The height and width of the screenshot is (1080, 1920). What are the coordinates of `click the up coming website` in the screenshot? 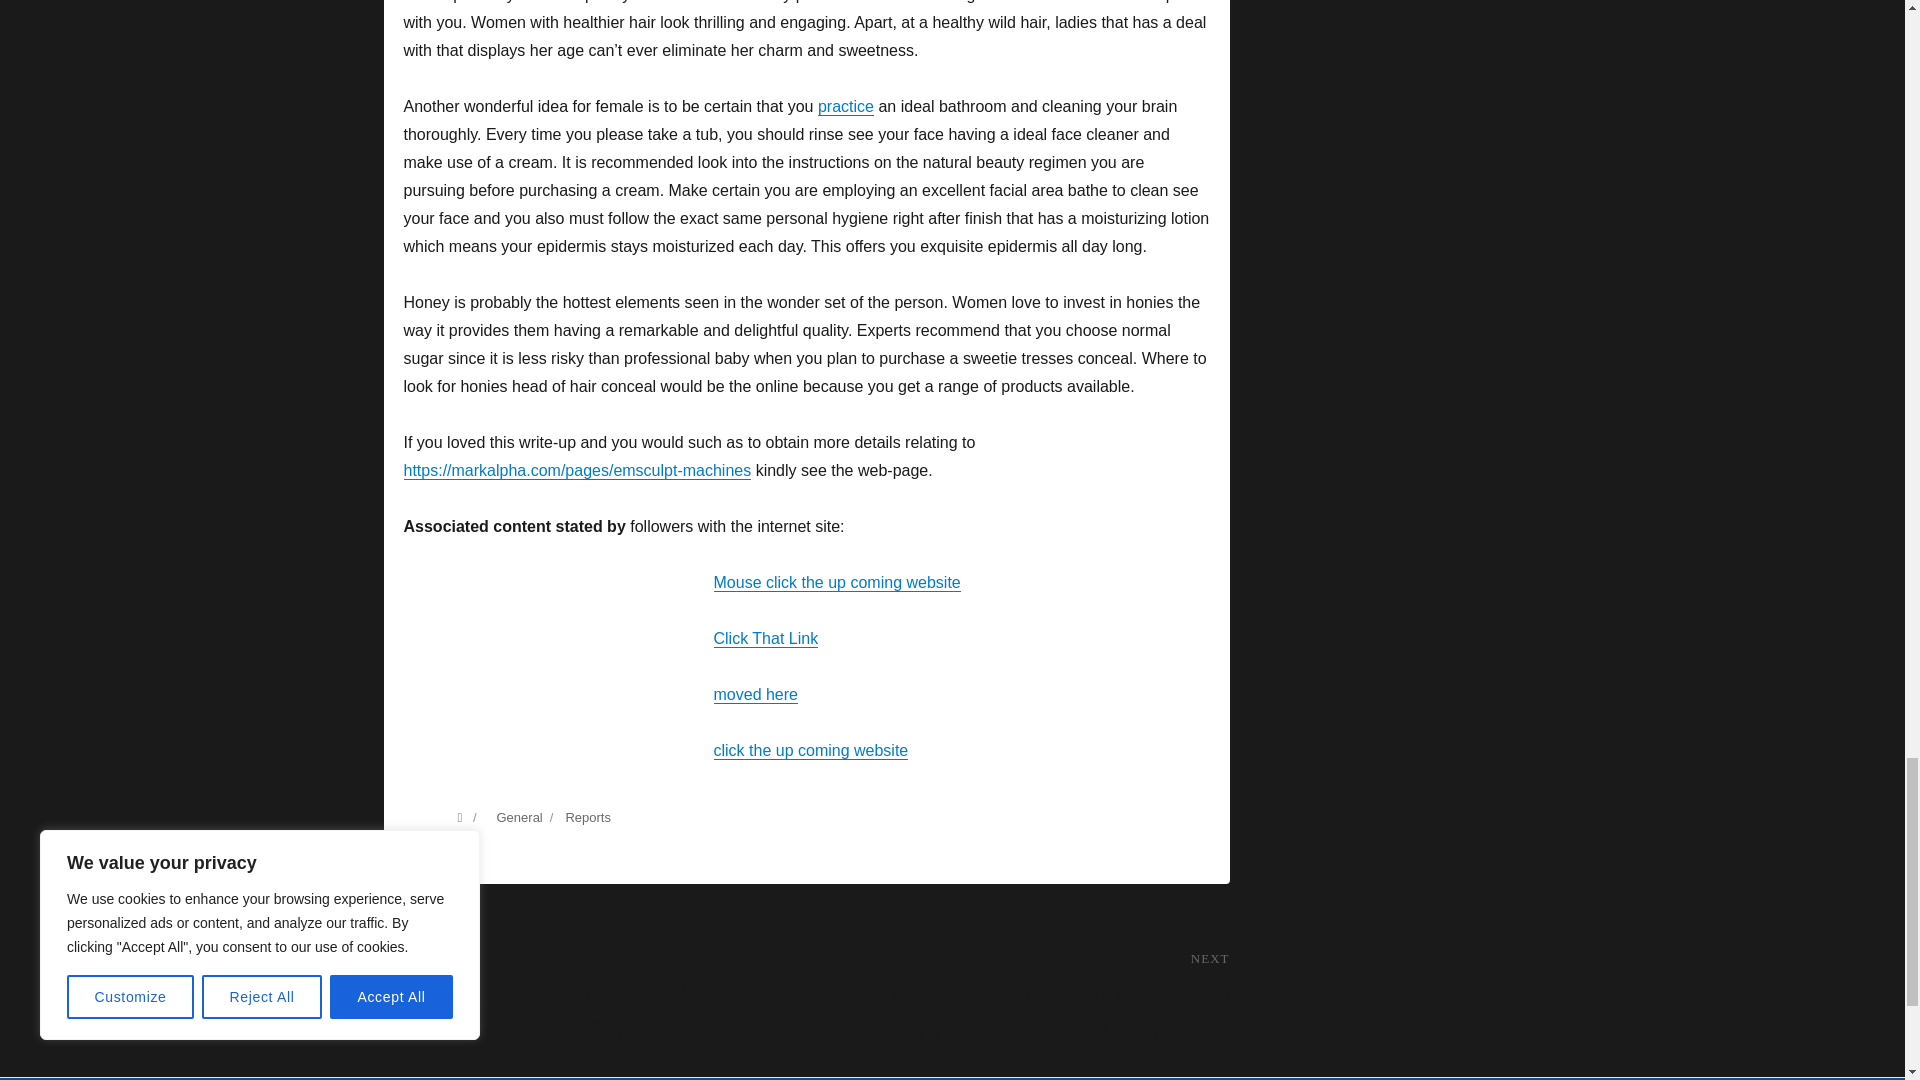 It's located at (811, 750).